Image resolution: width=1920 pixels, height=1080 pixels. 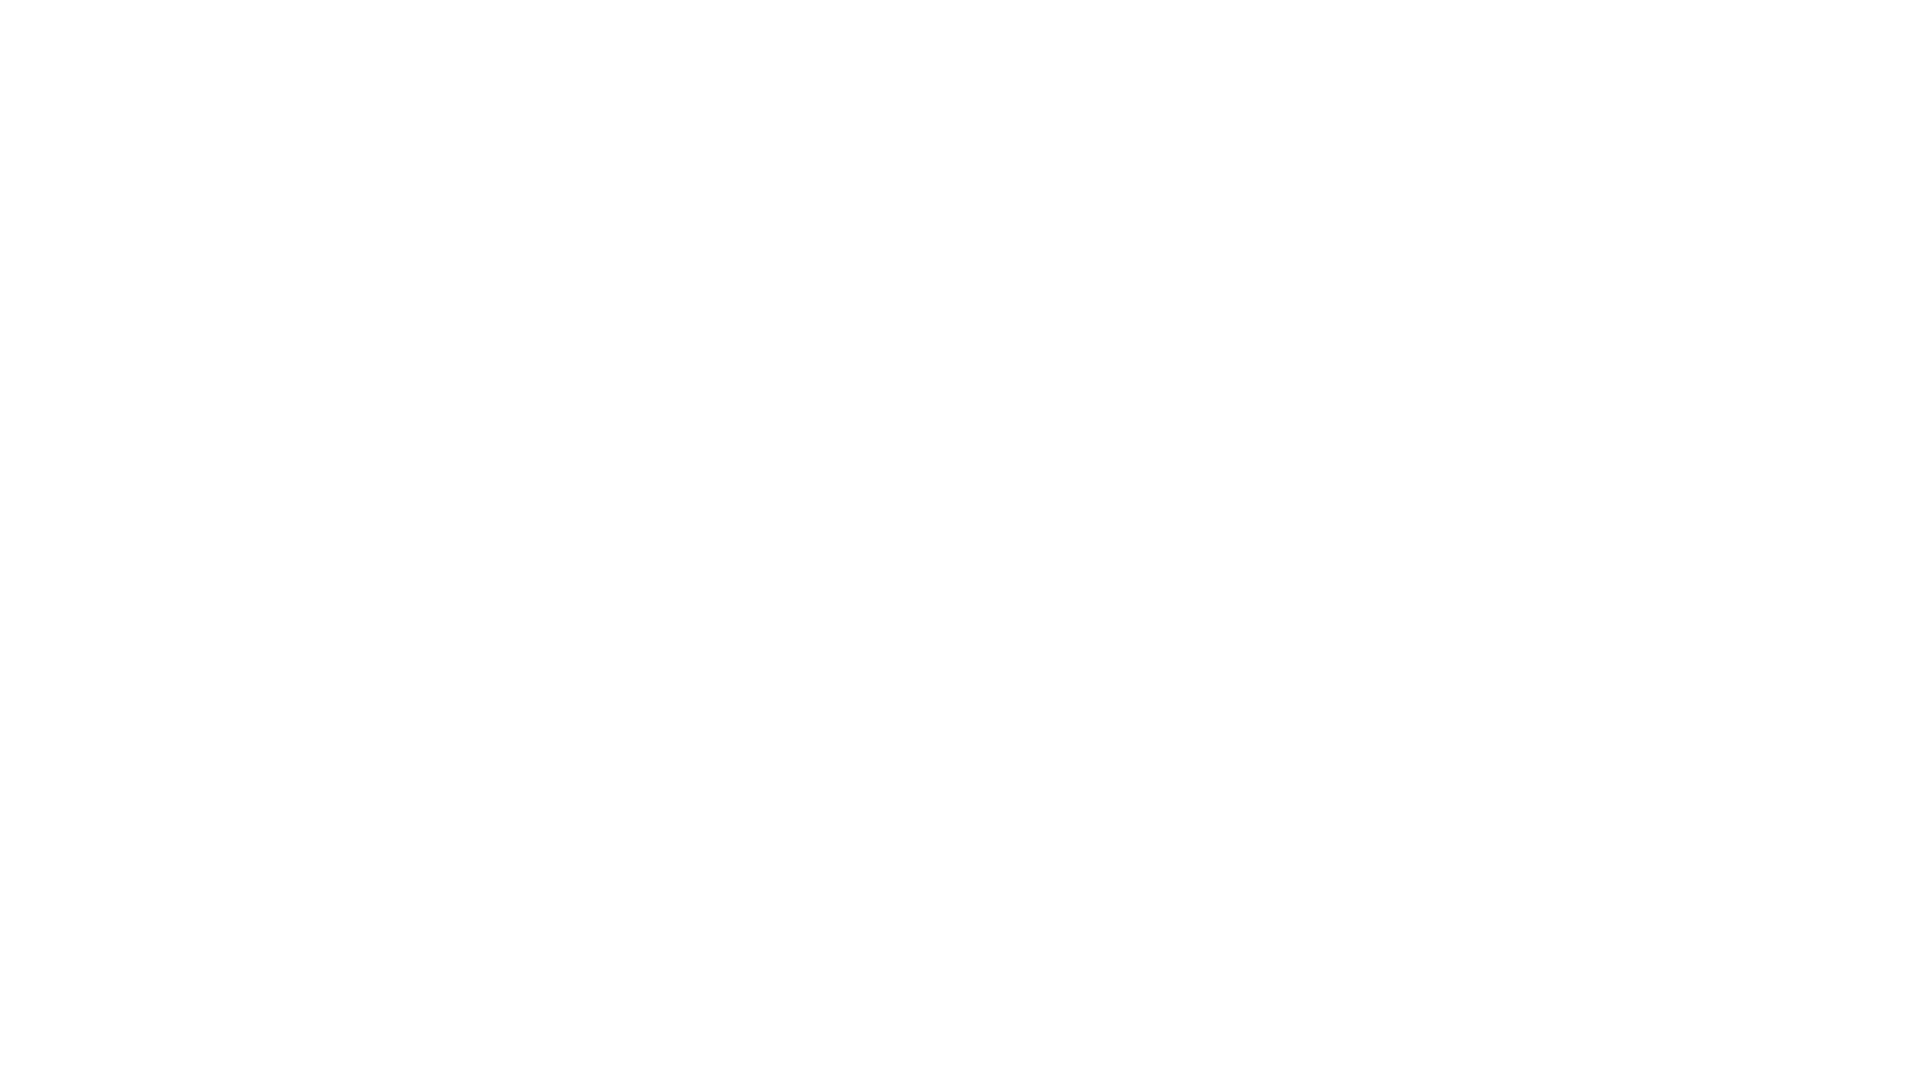 I want to click on info@3jshairspa.com, so click(x=506, y=36).